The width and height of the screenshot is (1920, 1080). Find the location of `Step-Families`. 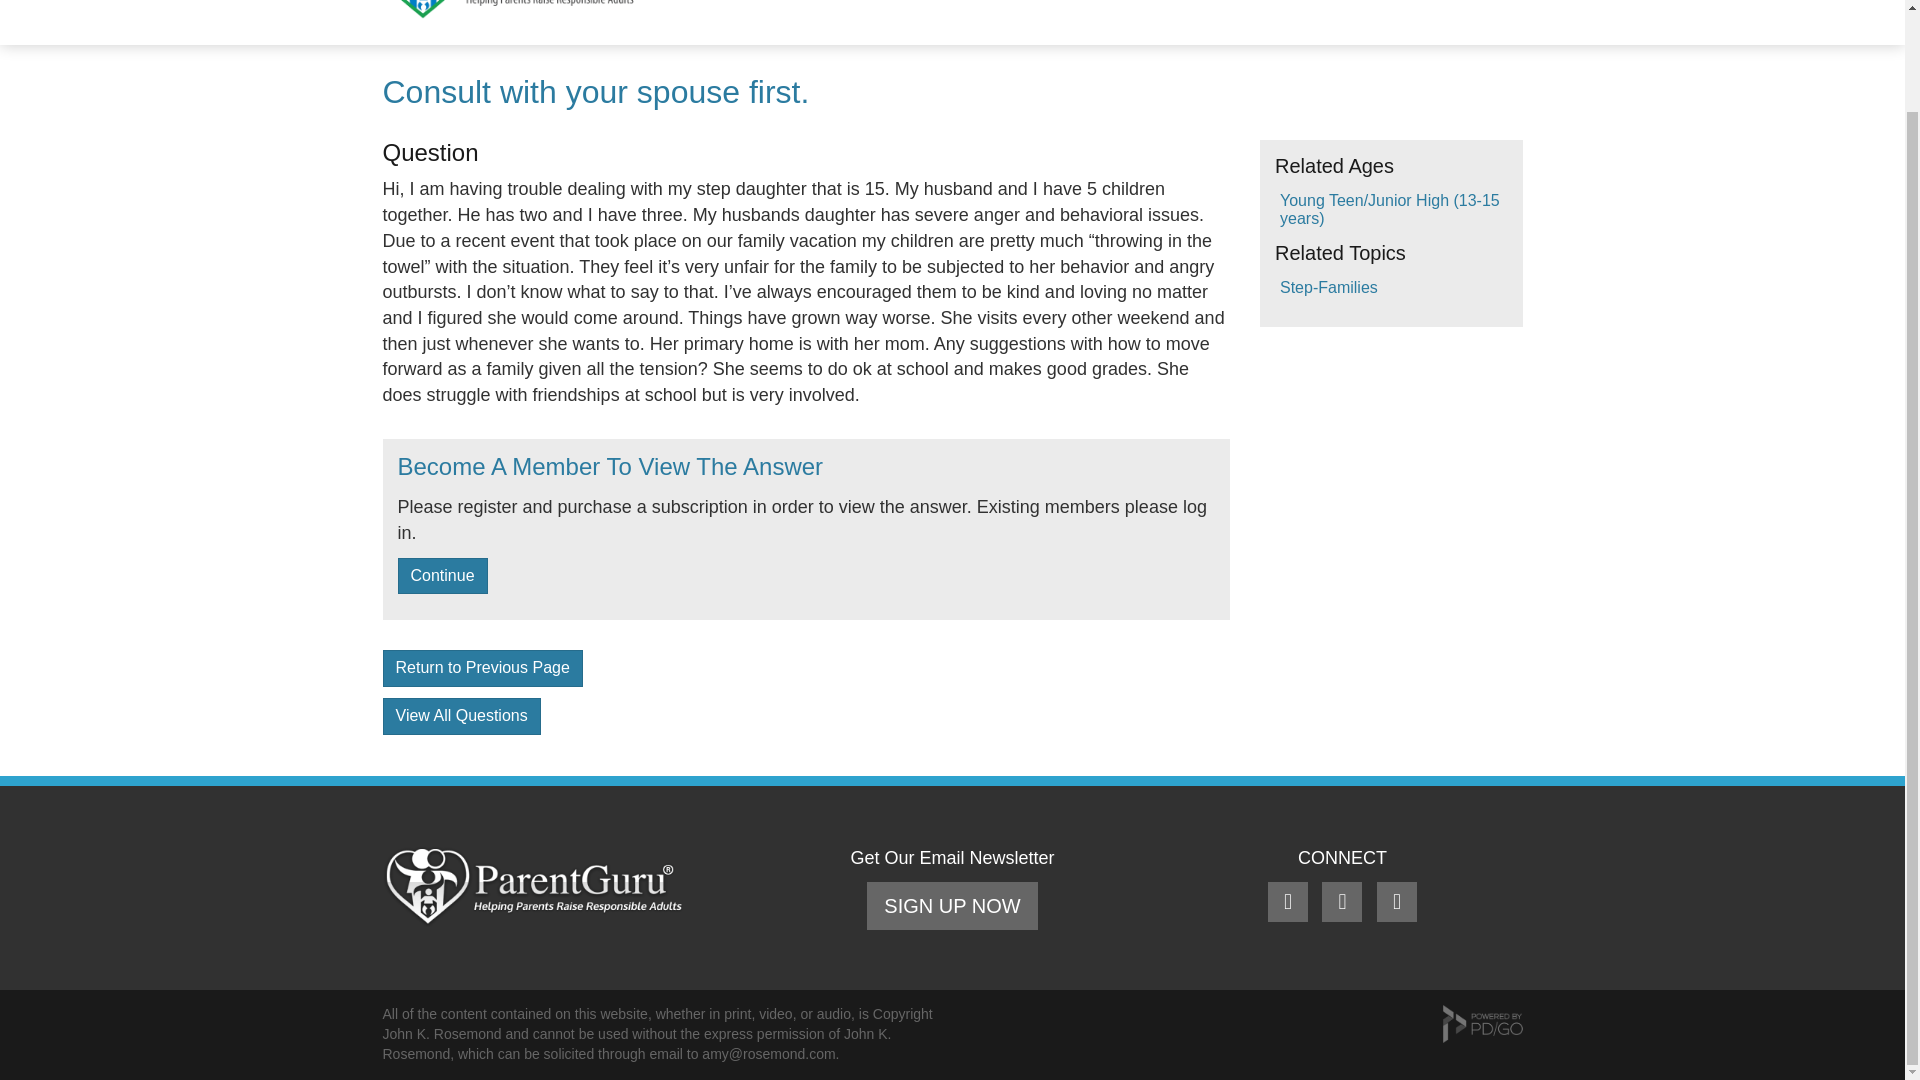

Step-Families is located at coordinates (1329, 286).